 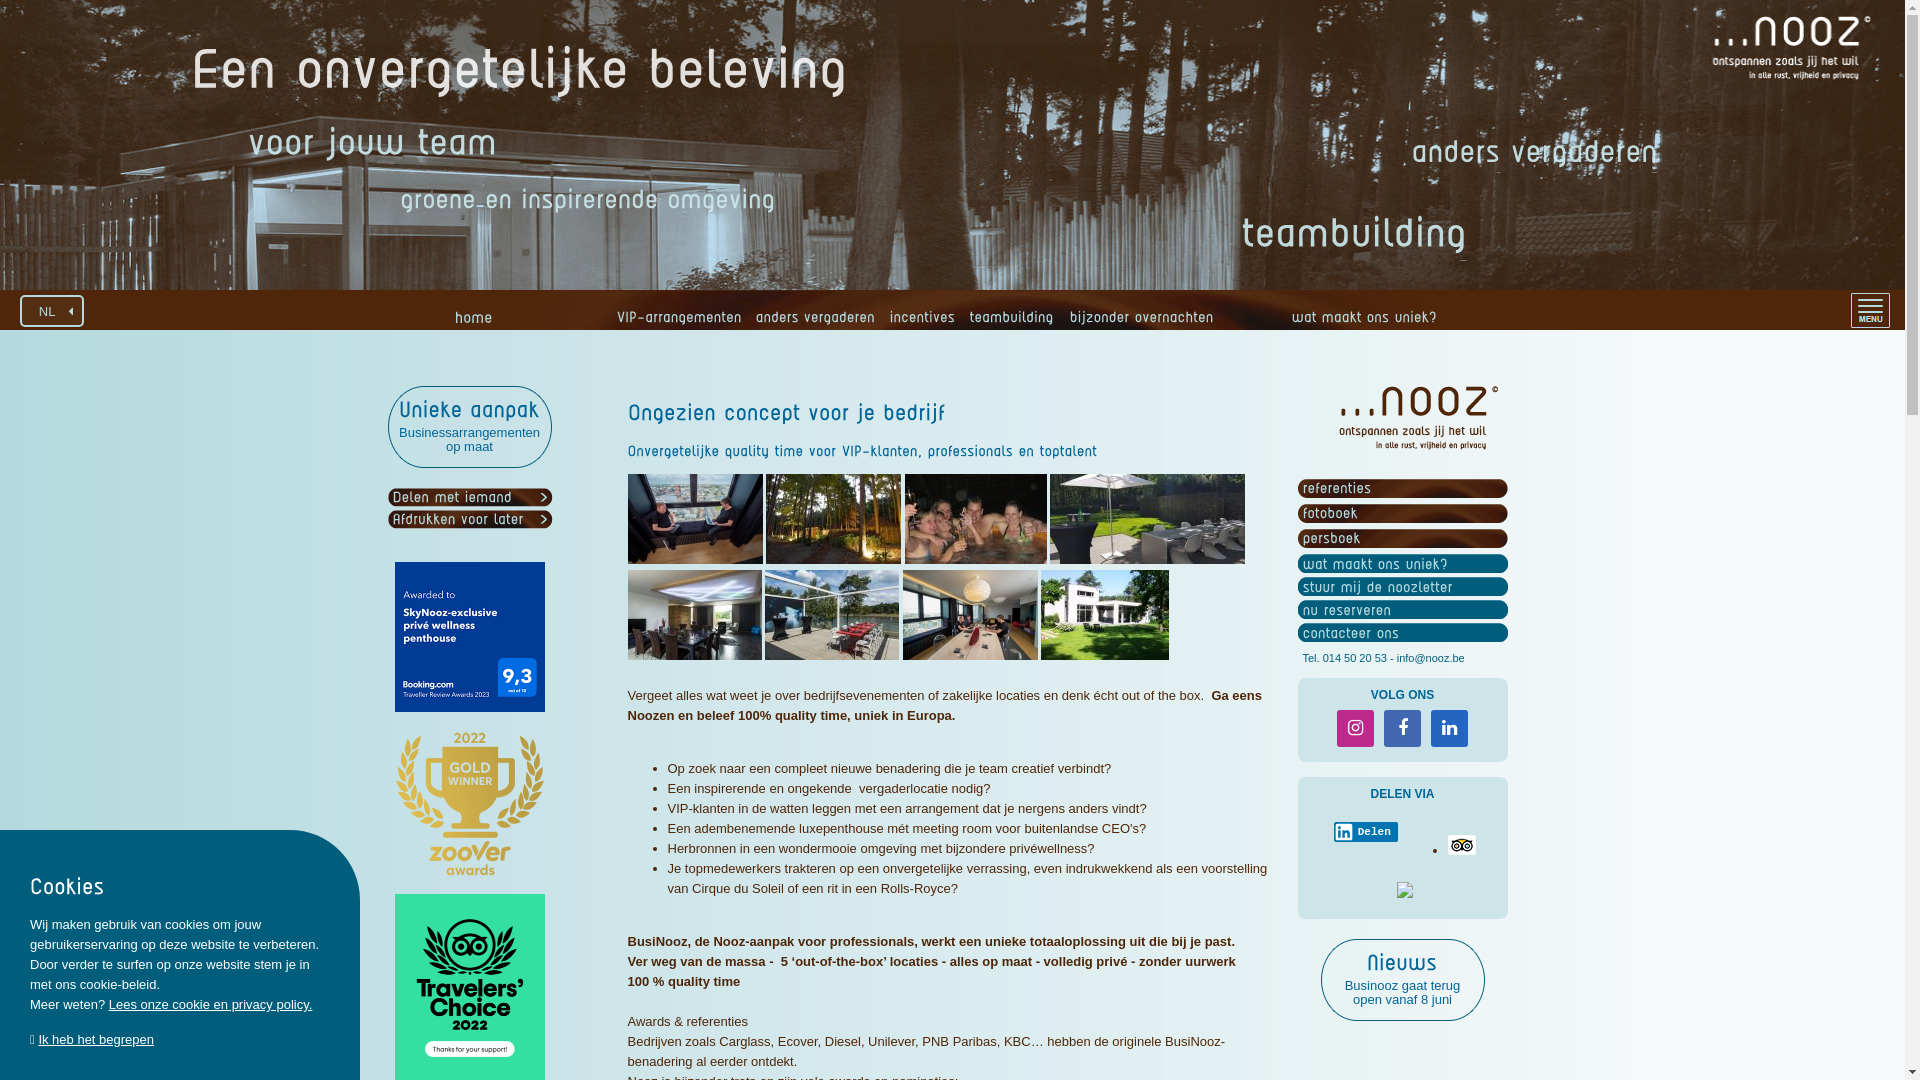 I want to click on teambuilding, so click(x=1009, y=323).